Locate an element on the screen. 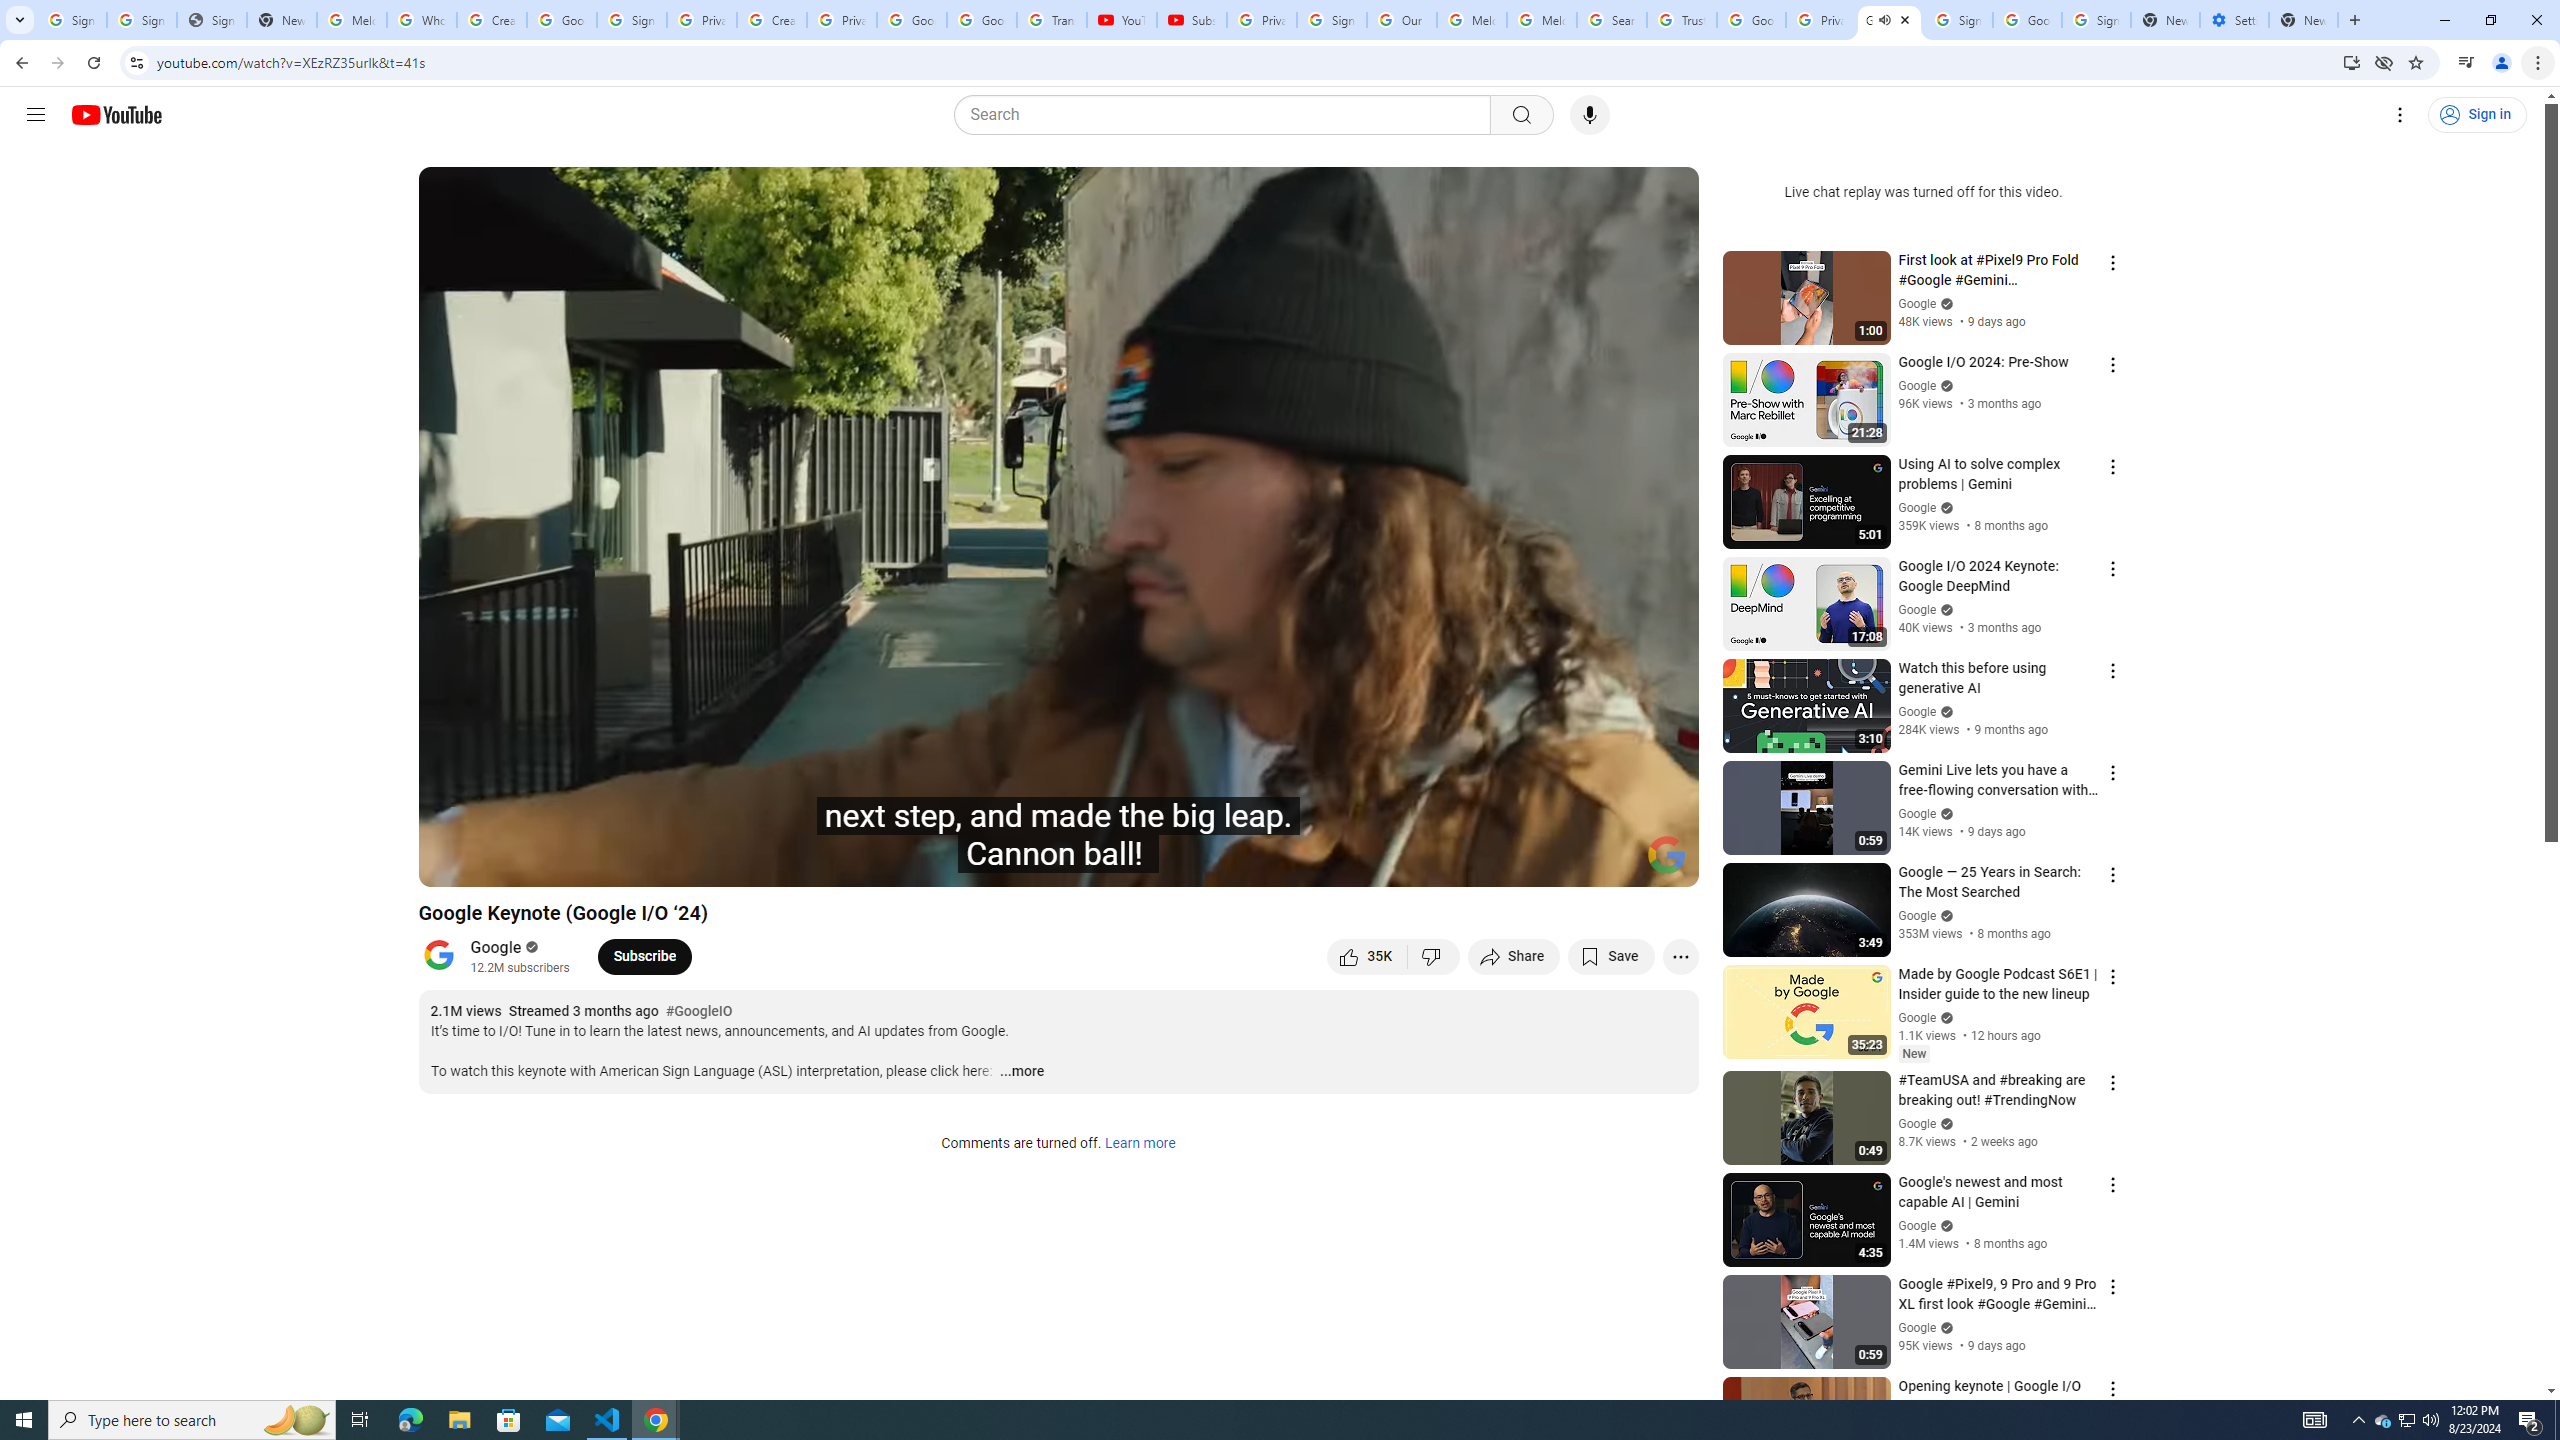  Theater mode (t) is located at coordinates (1614, 863).